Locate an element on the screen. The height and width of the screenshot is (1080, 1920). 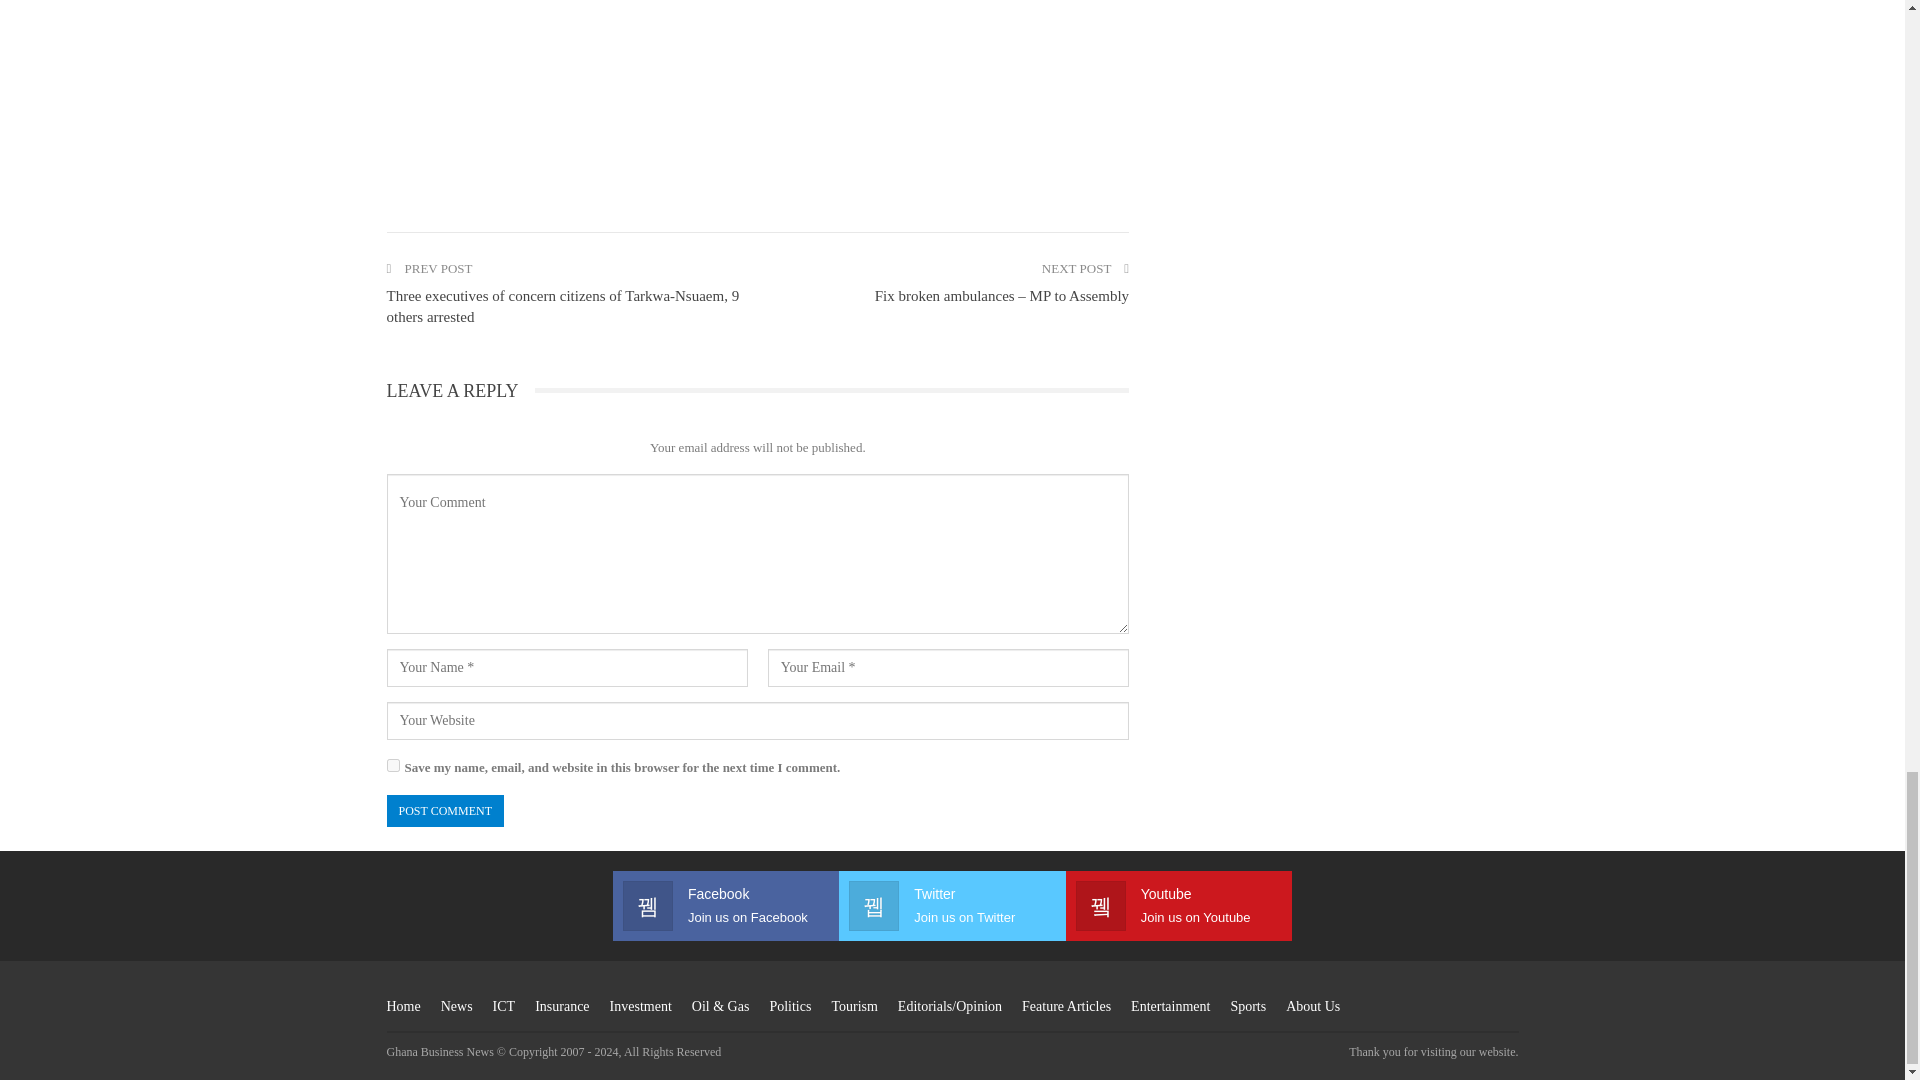
Post Comment is located at coordinates (444, 810).